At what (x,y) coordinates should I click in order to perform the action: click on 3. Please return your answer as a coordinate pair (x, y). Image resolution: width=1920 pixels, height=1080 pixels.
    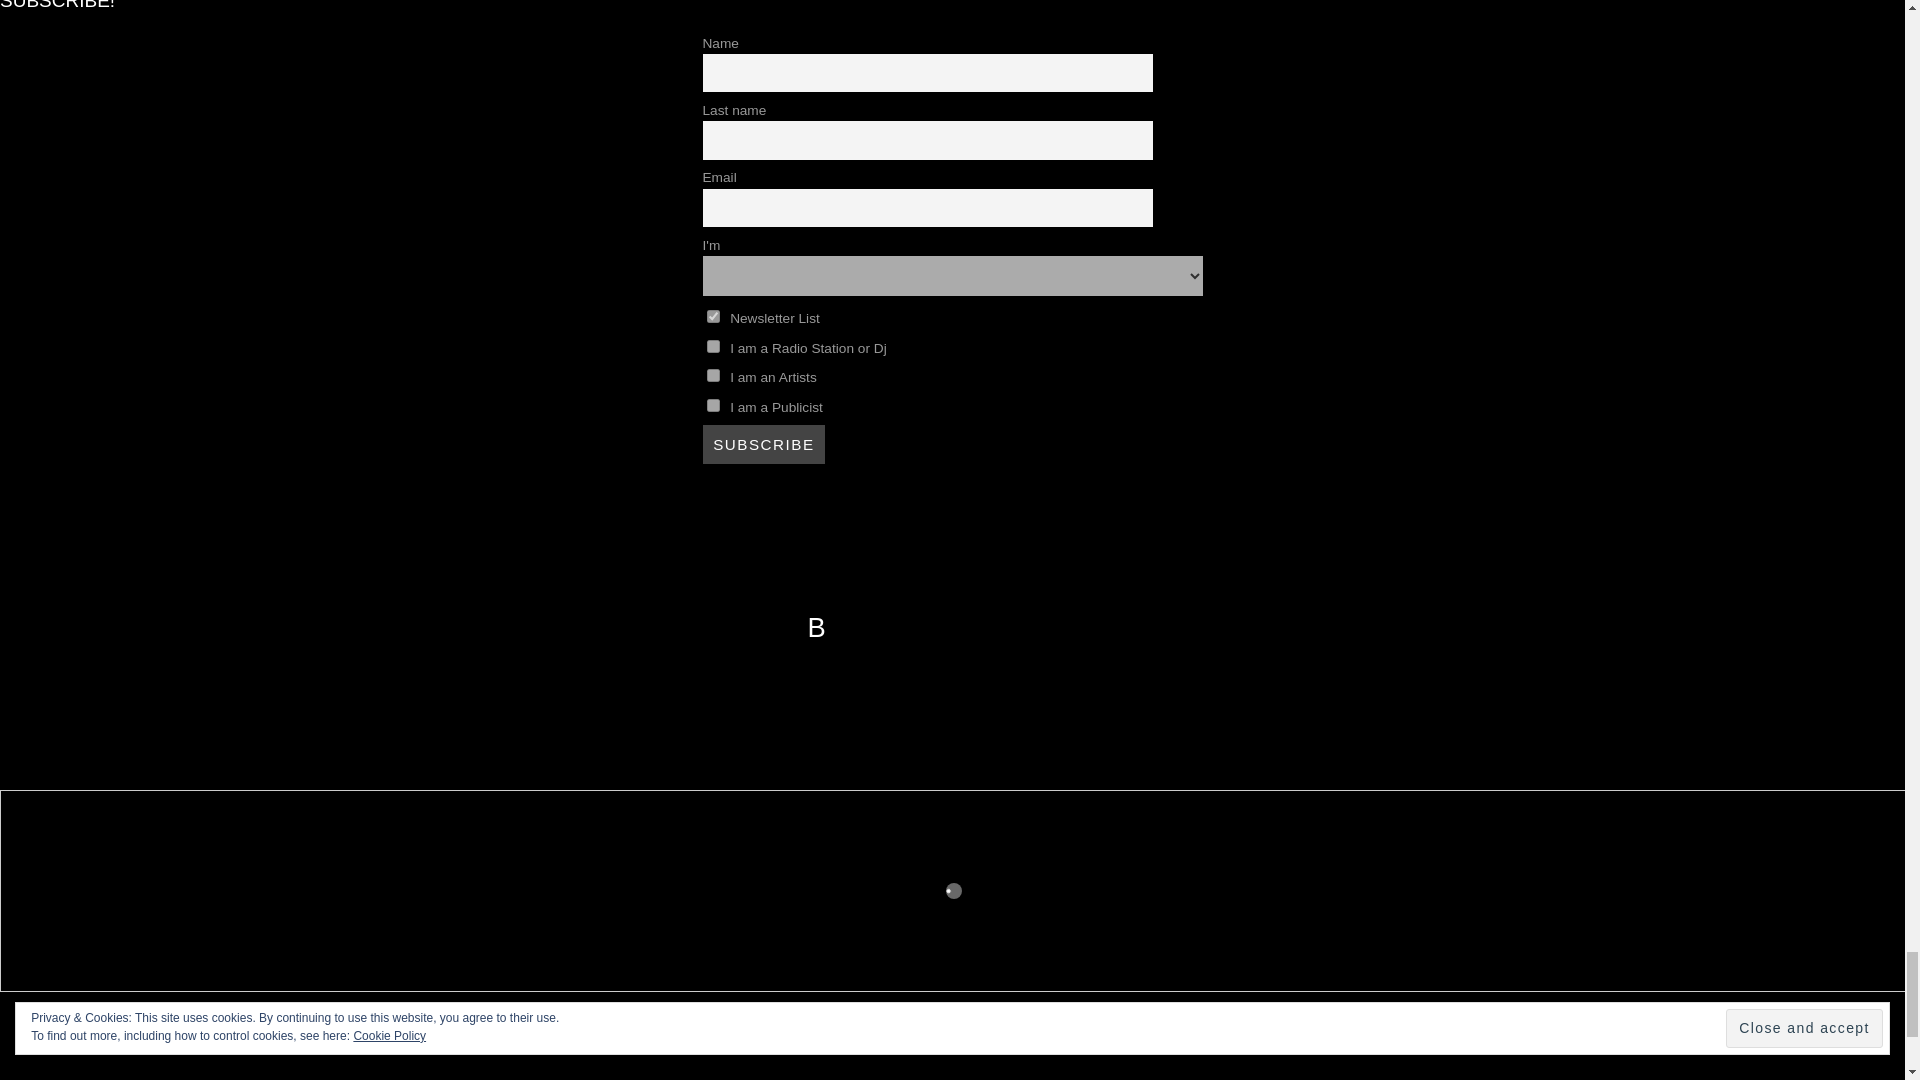
    Looking at the image, I should click on (712, 346).